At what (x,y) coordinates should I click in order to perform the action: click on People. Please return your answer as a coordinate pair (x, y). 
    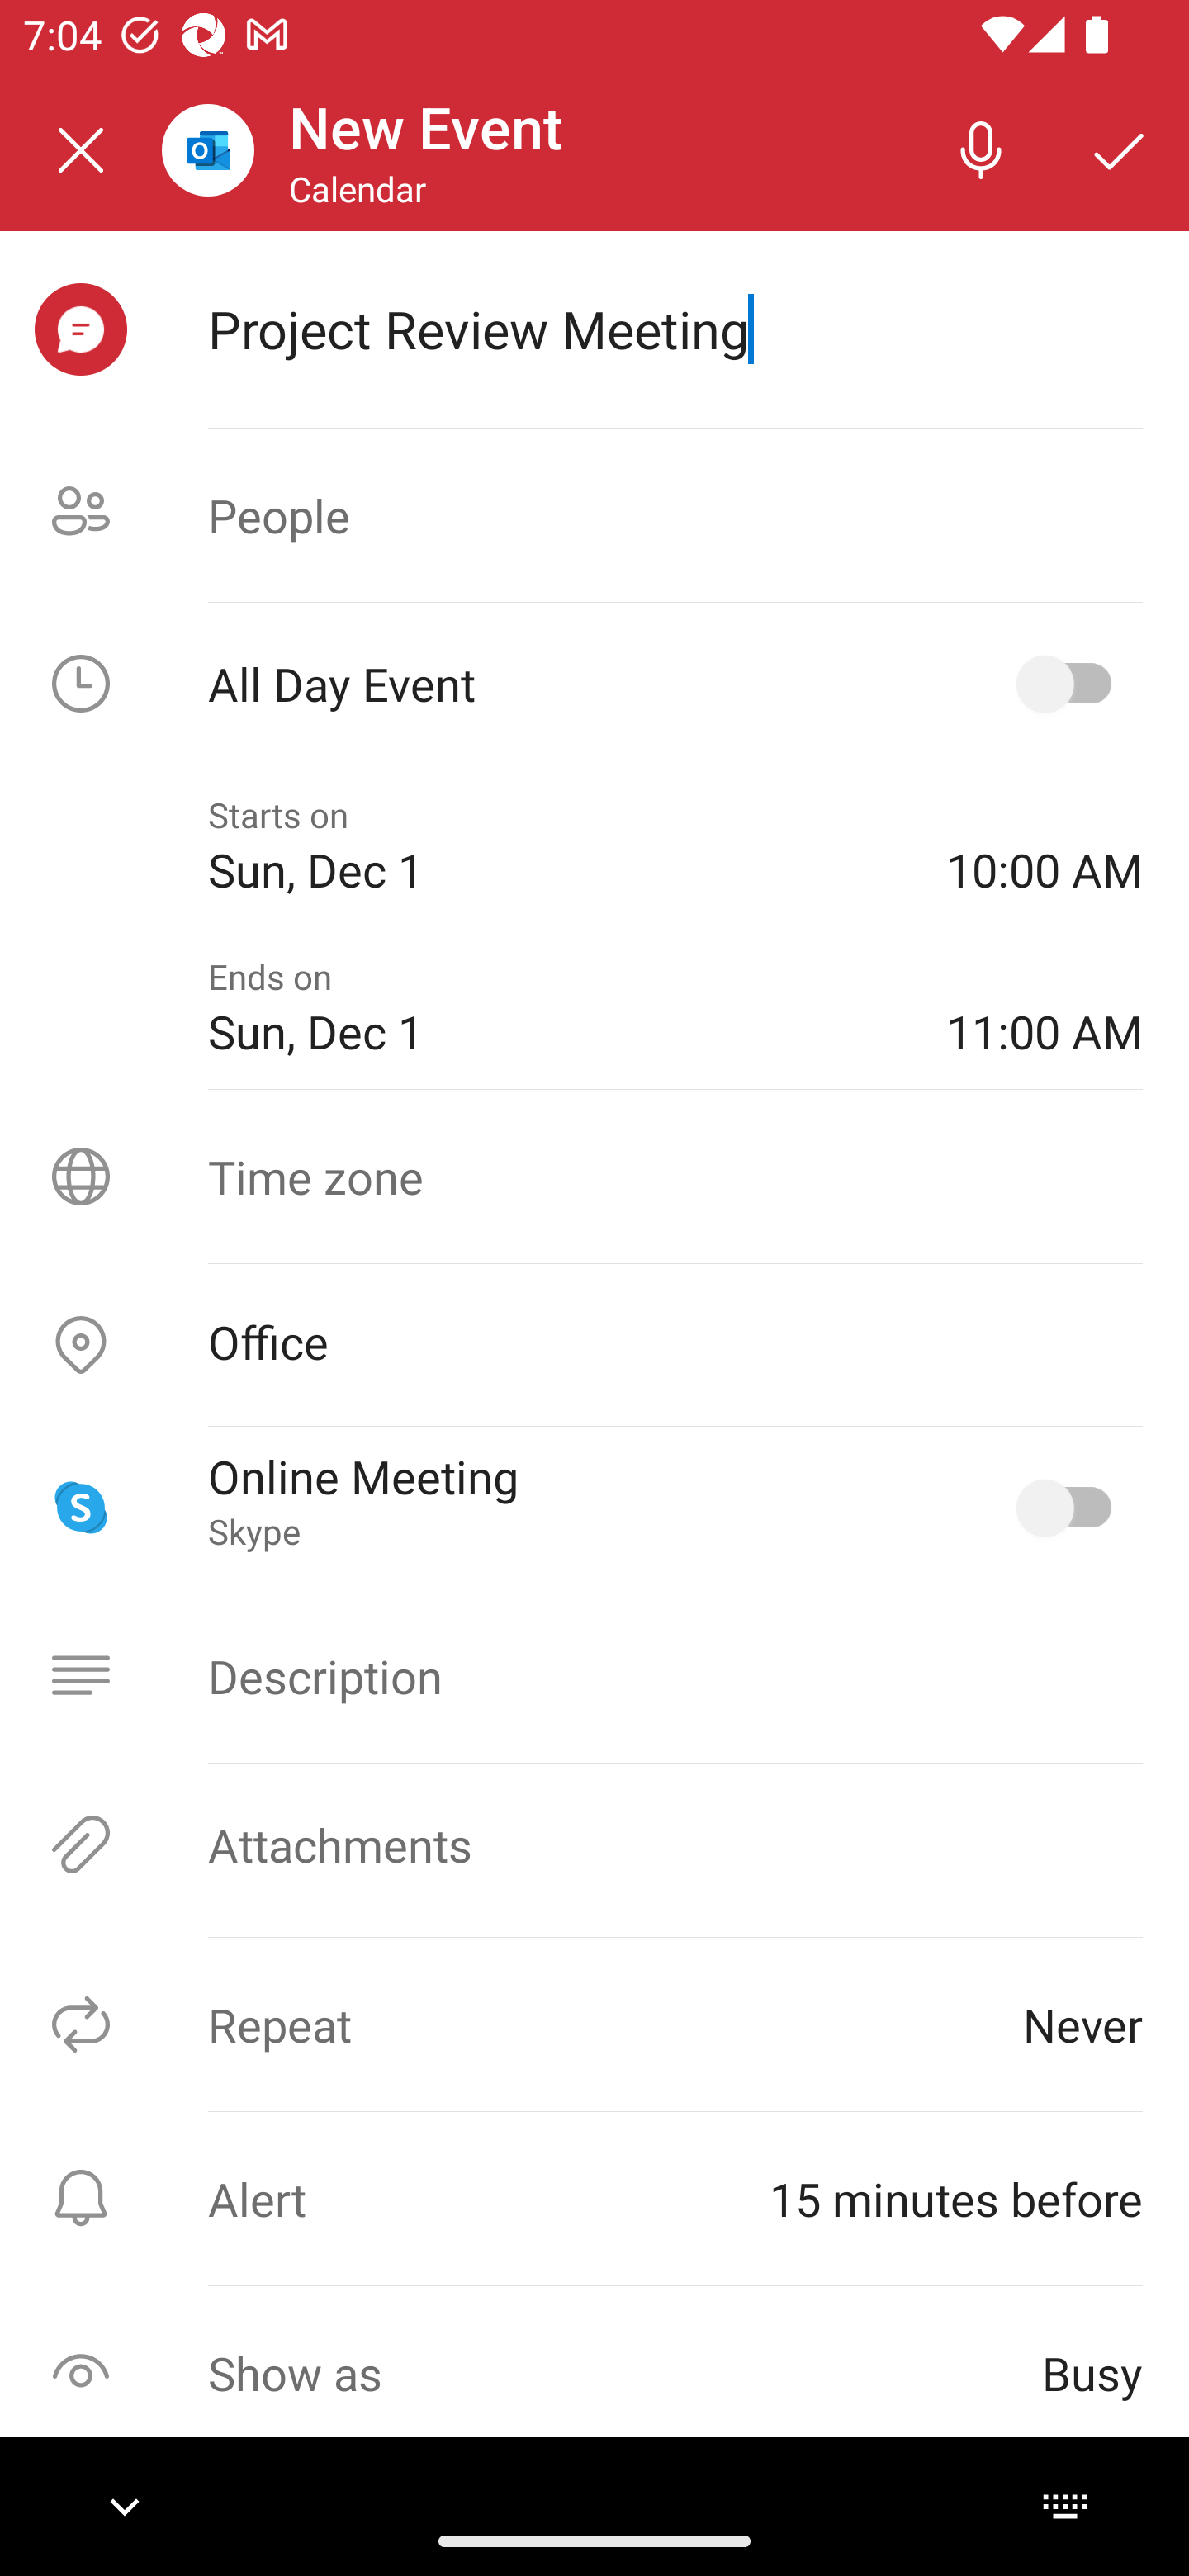
    Looking at the image, I should click on (594, 515).